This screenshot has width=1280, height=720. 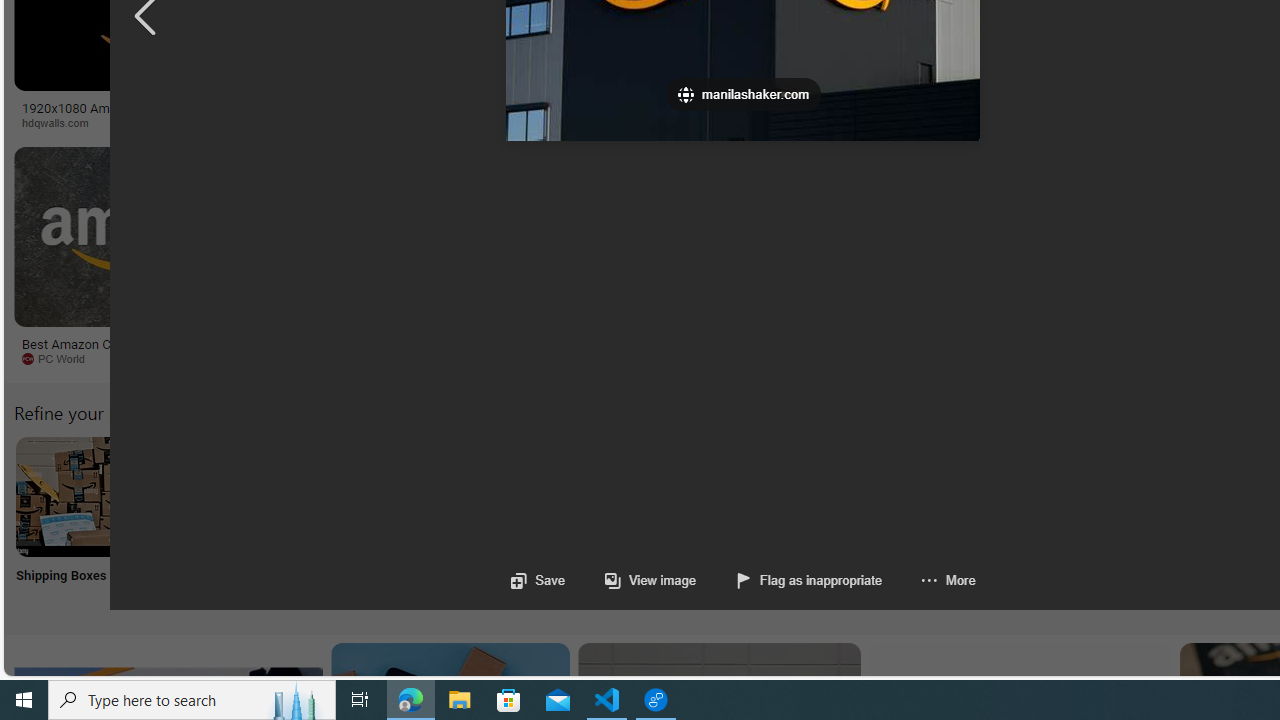 I want to click on More, so click(x=928, y=580).